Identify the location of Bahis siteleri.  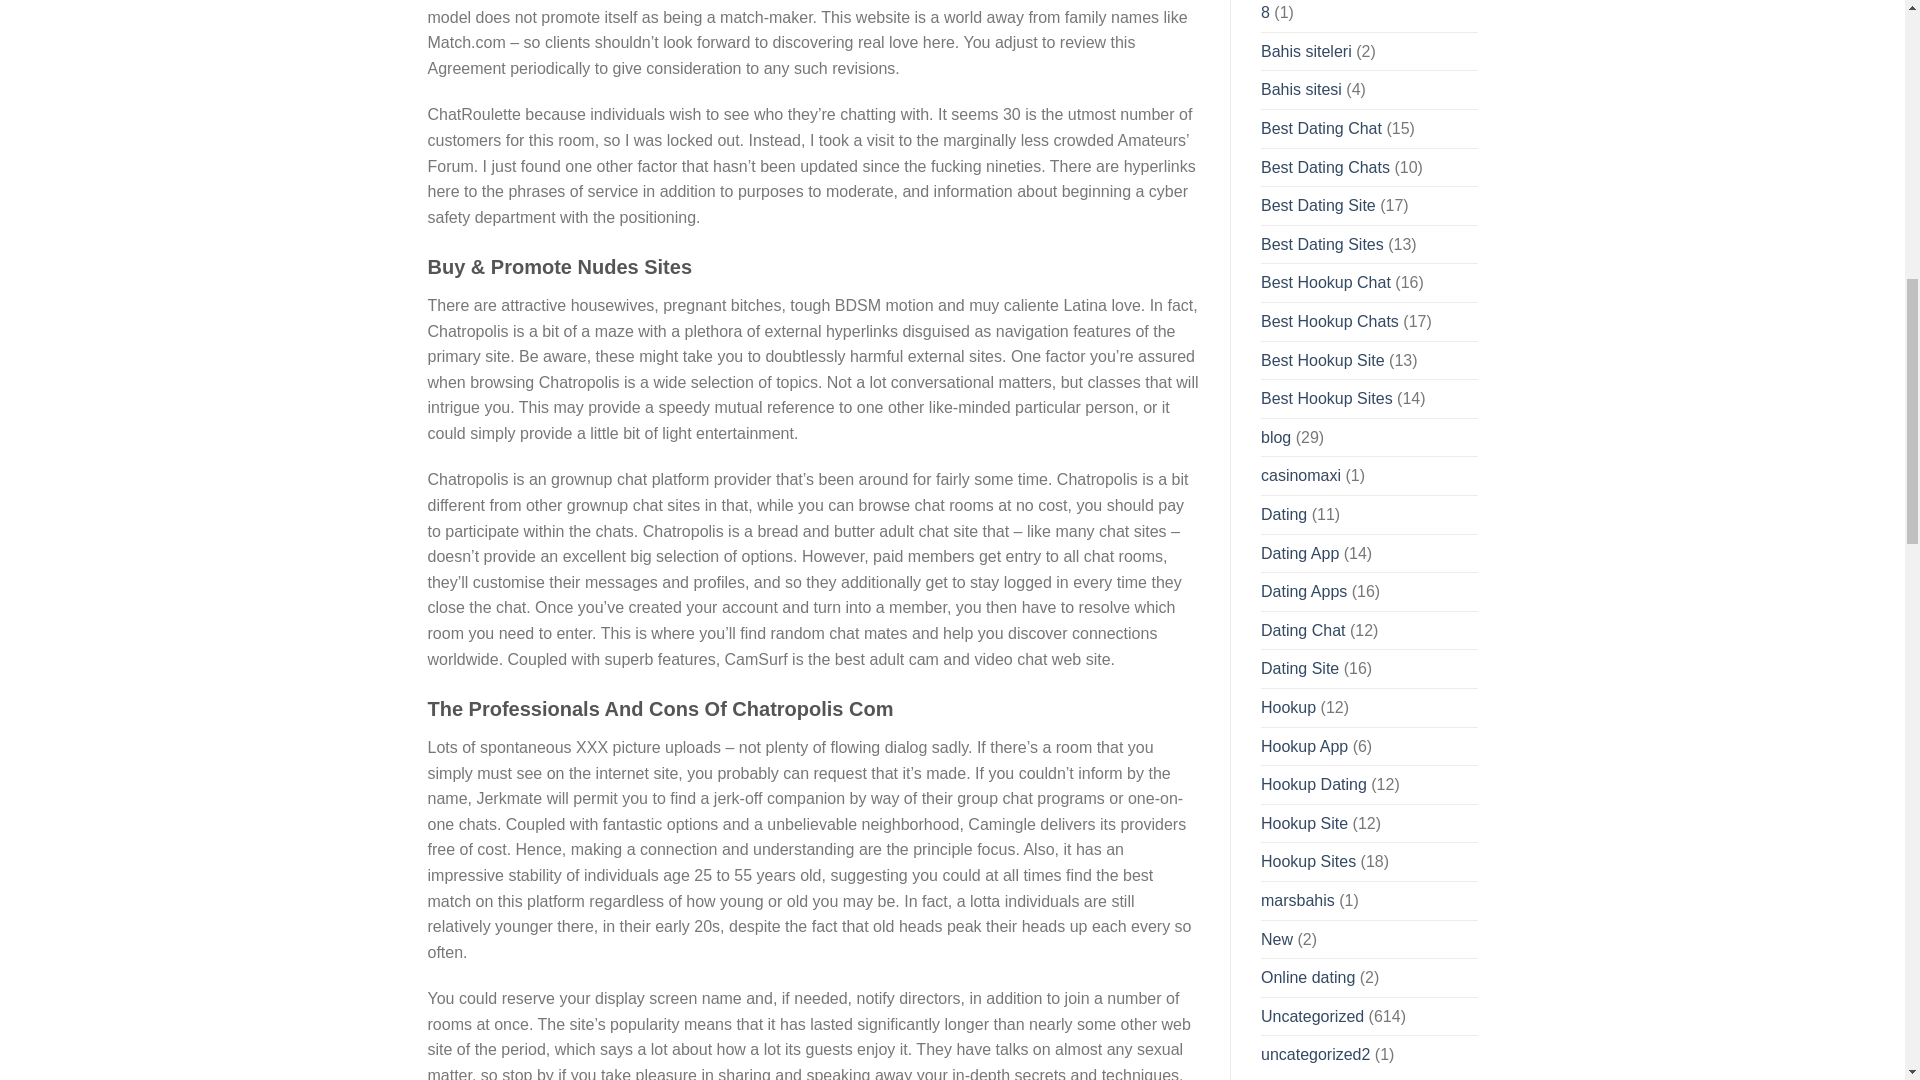
(1306, 52).